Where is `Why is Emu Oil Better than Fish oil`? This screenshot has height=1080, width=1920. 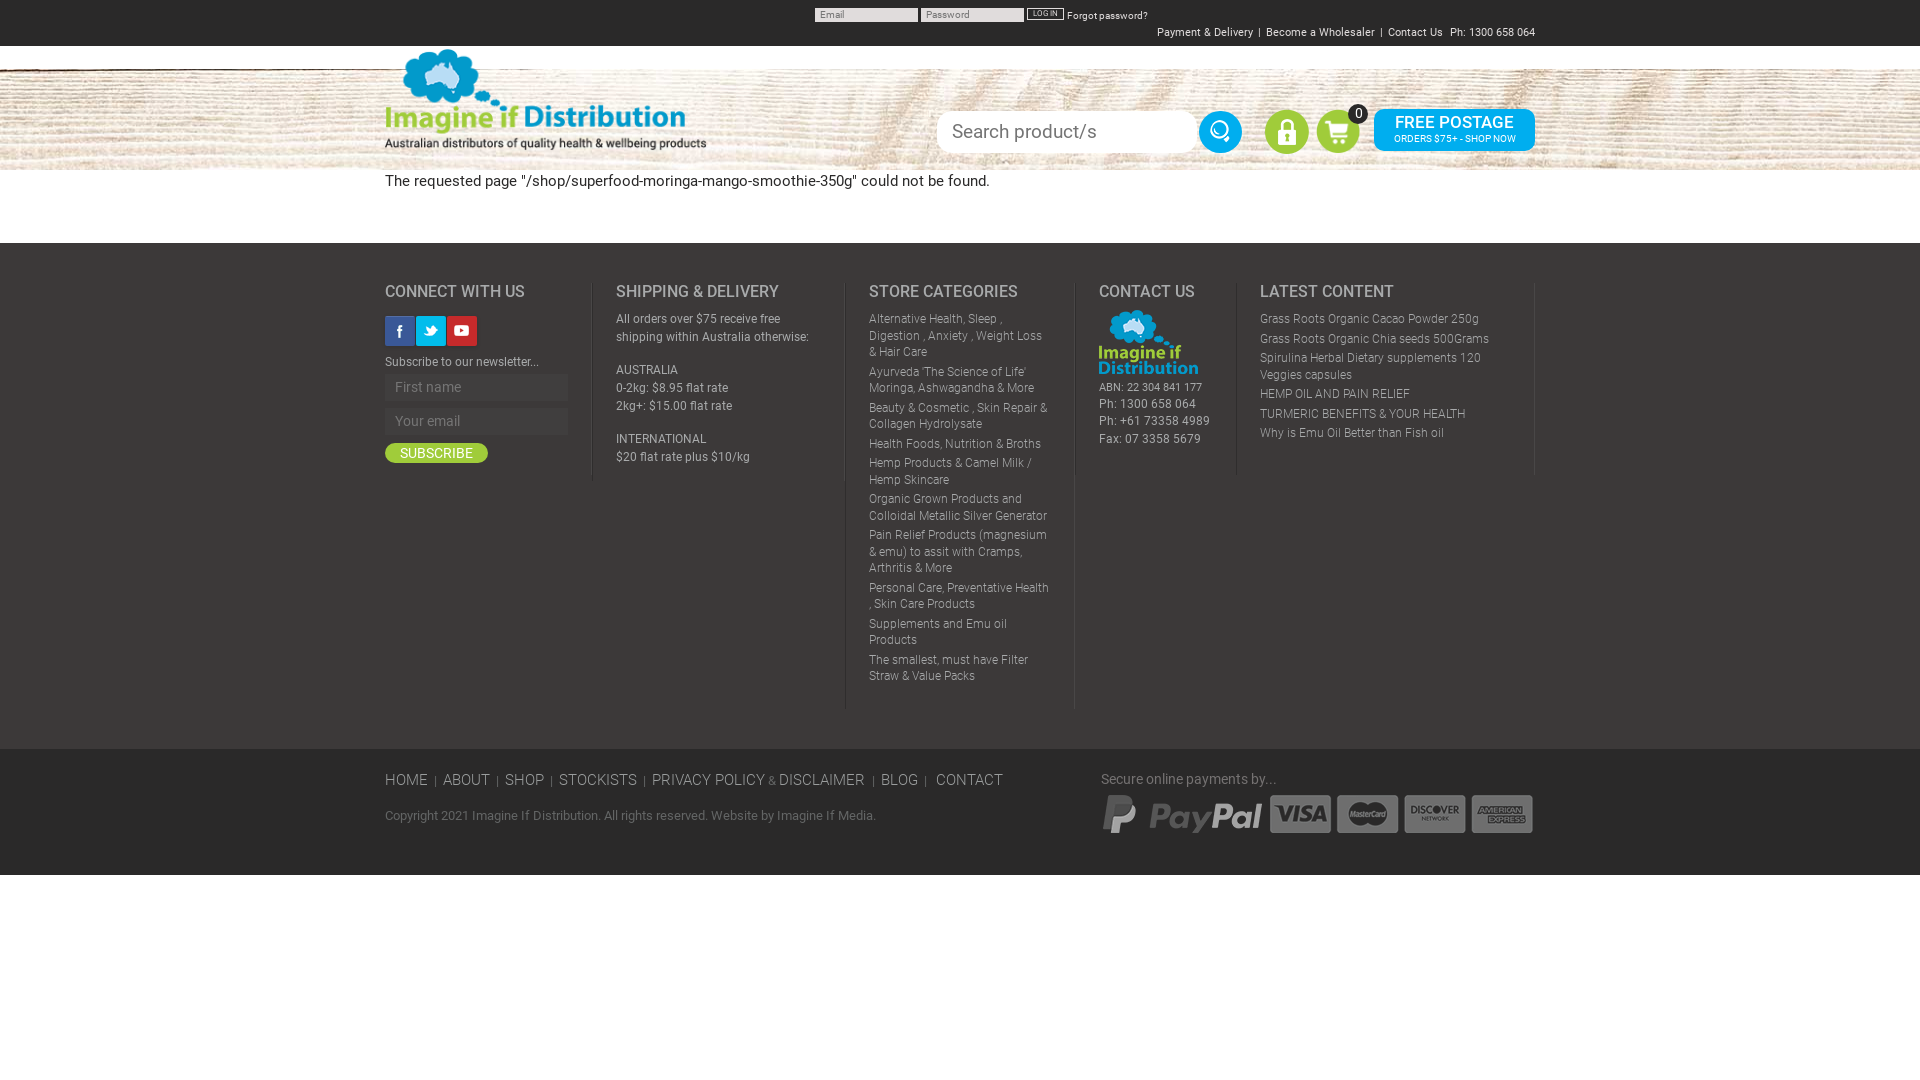 Why is Emu Oil Better than Fish oil is located at coordinates (1352, 433).